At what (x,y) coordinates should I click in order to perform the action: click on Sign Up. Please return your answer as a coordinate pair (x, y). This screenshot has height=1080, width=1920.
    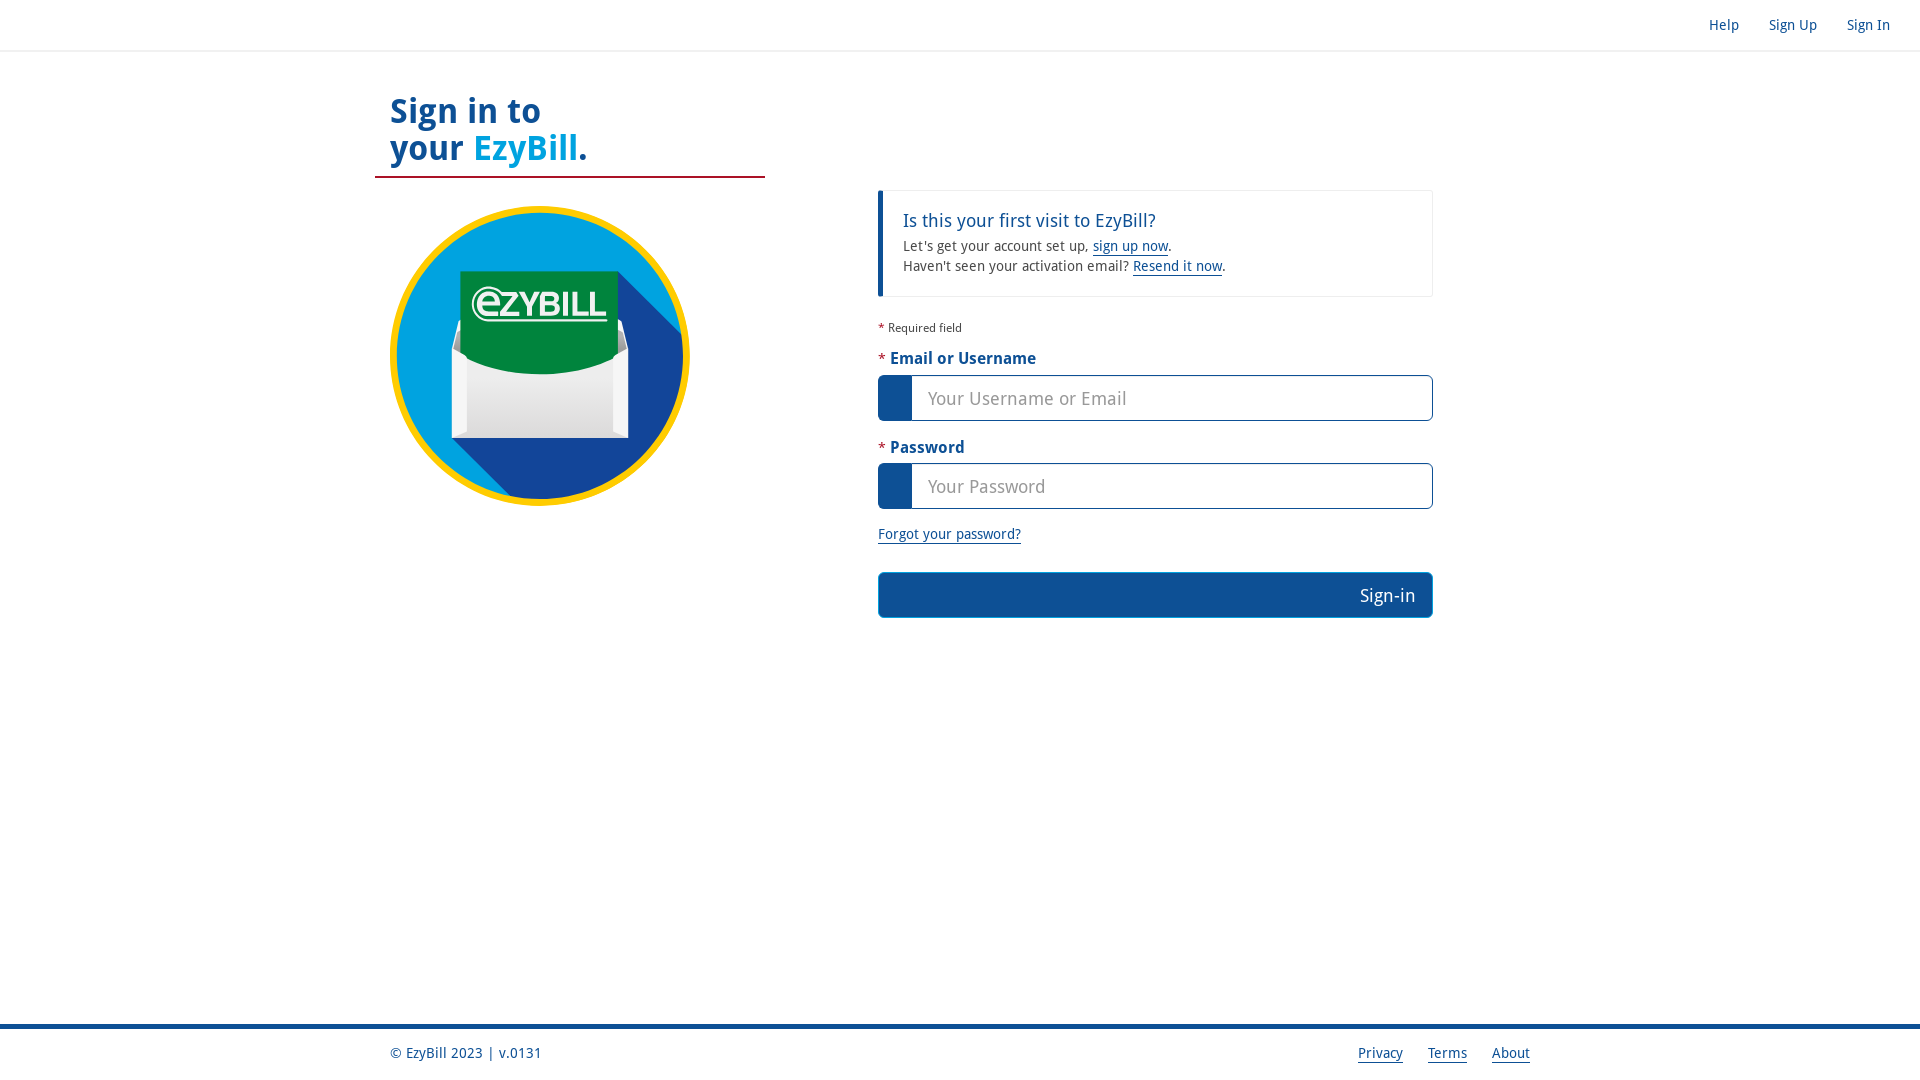
    Looking at the image, I should click on (1793, 25).